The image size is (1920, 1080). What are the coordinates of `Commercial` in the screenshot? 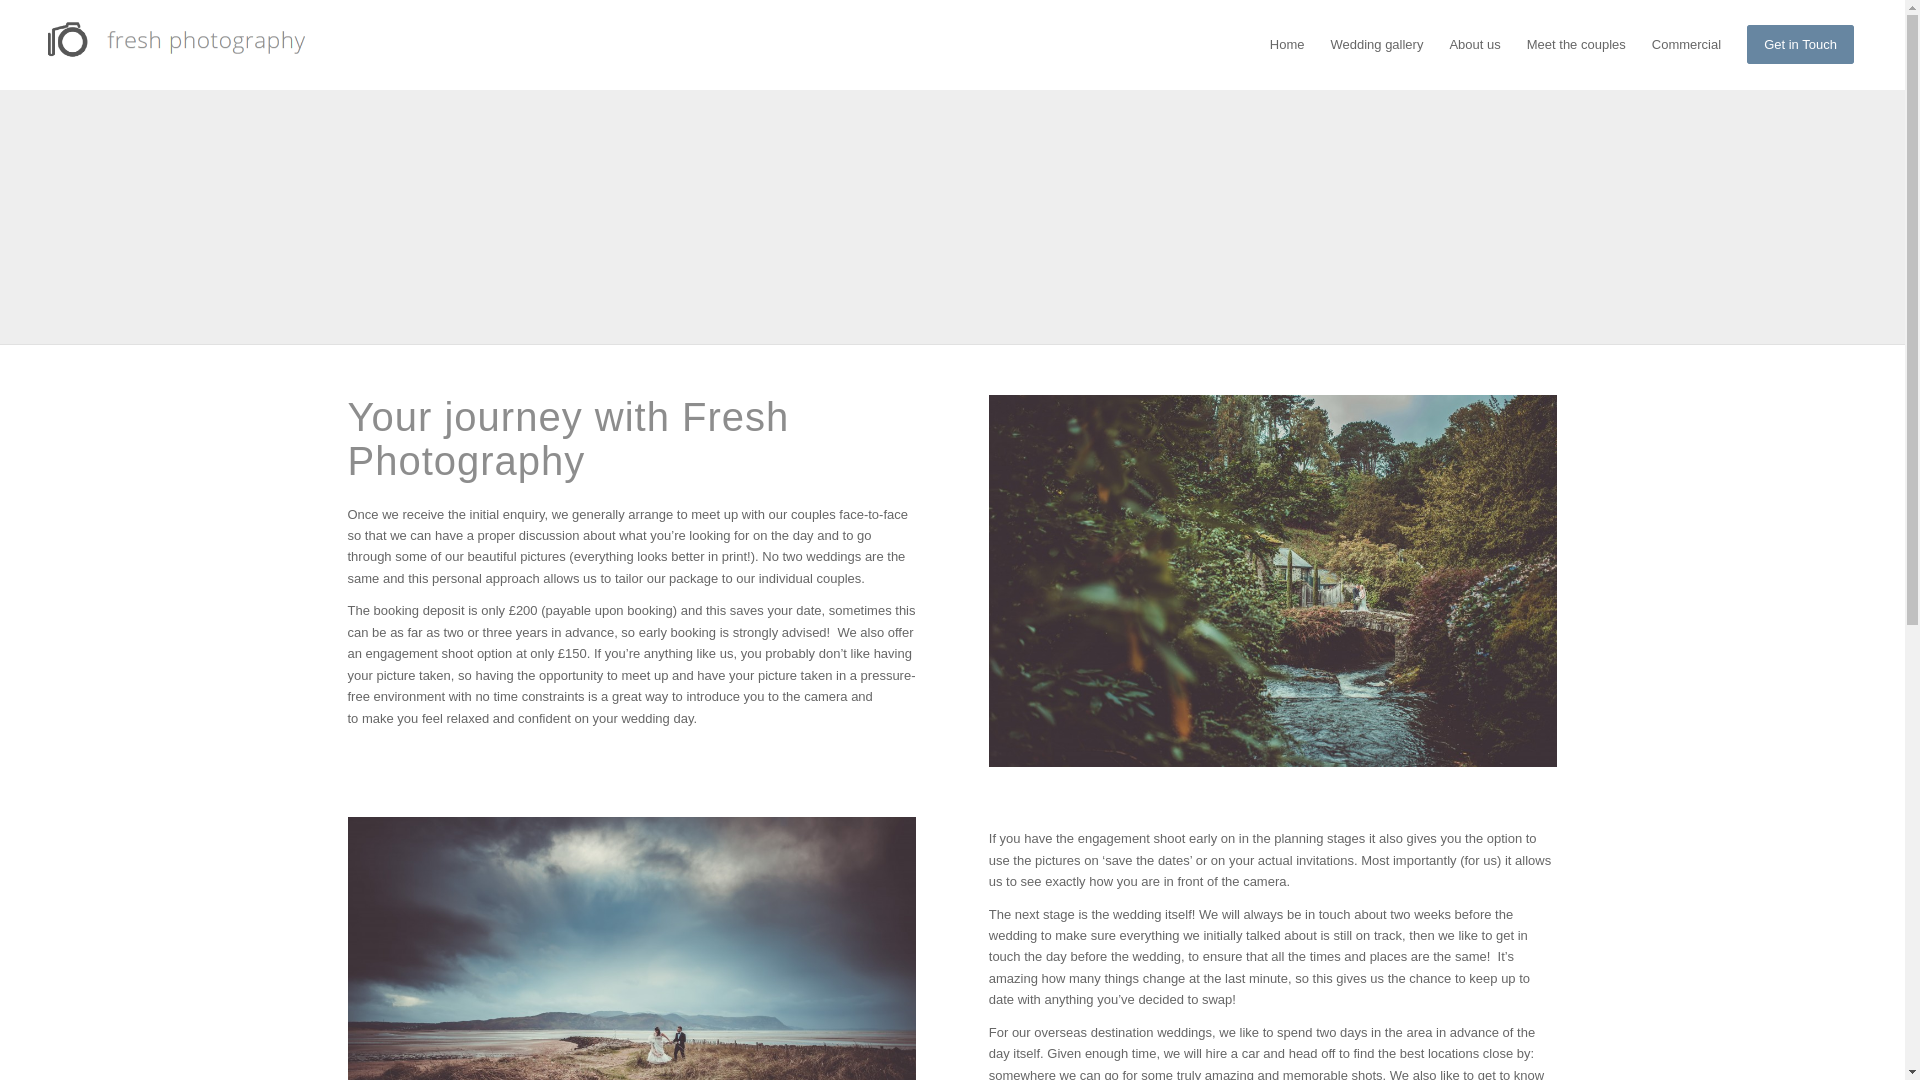 It's located at (1686, 44).